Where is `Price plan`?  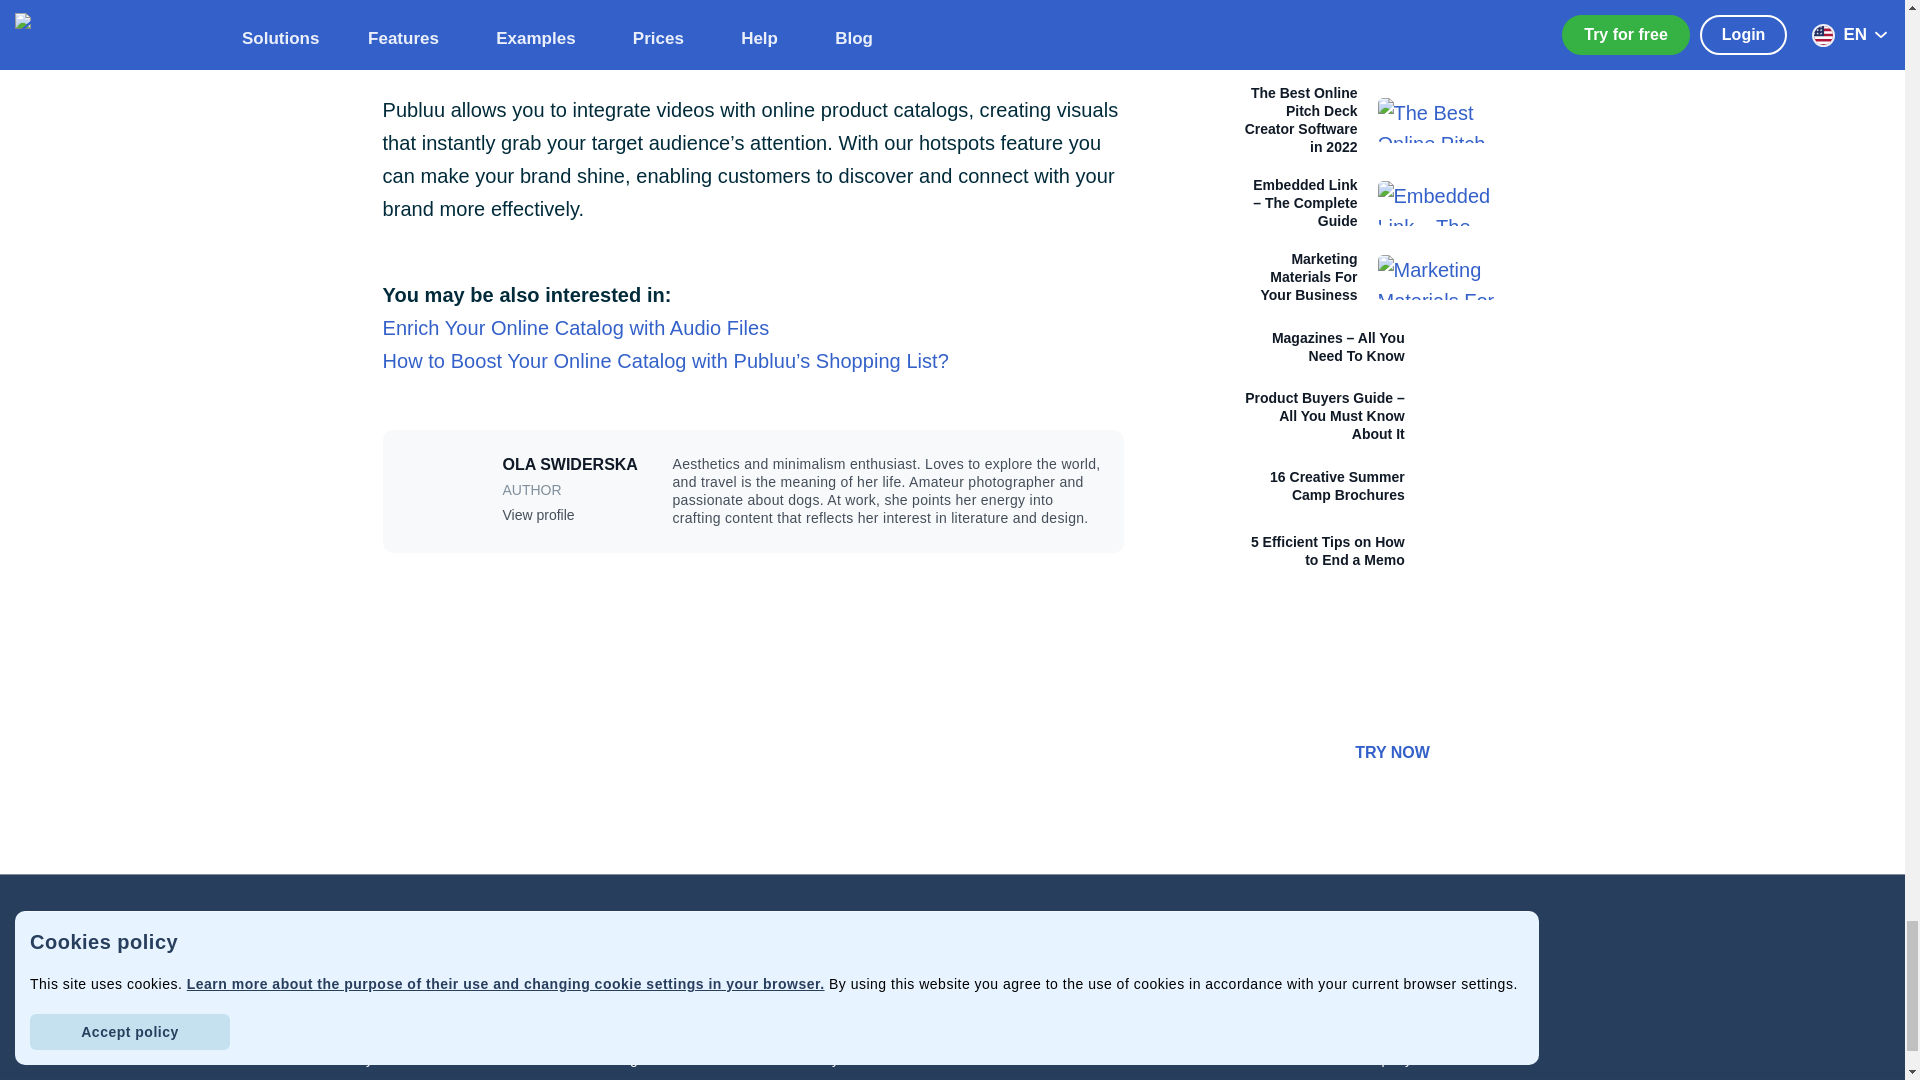
Price plan is located at coordinates (452, 1026).